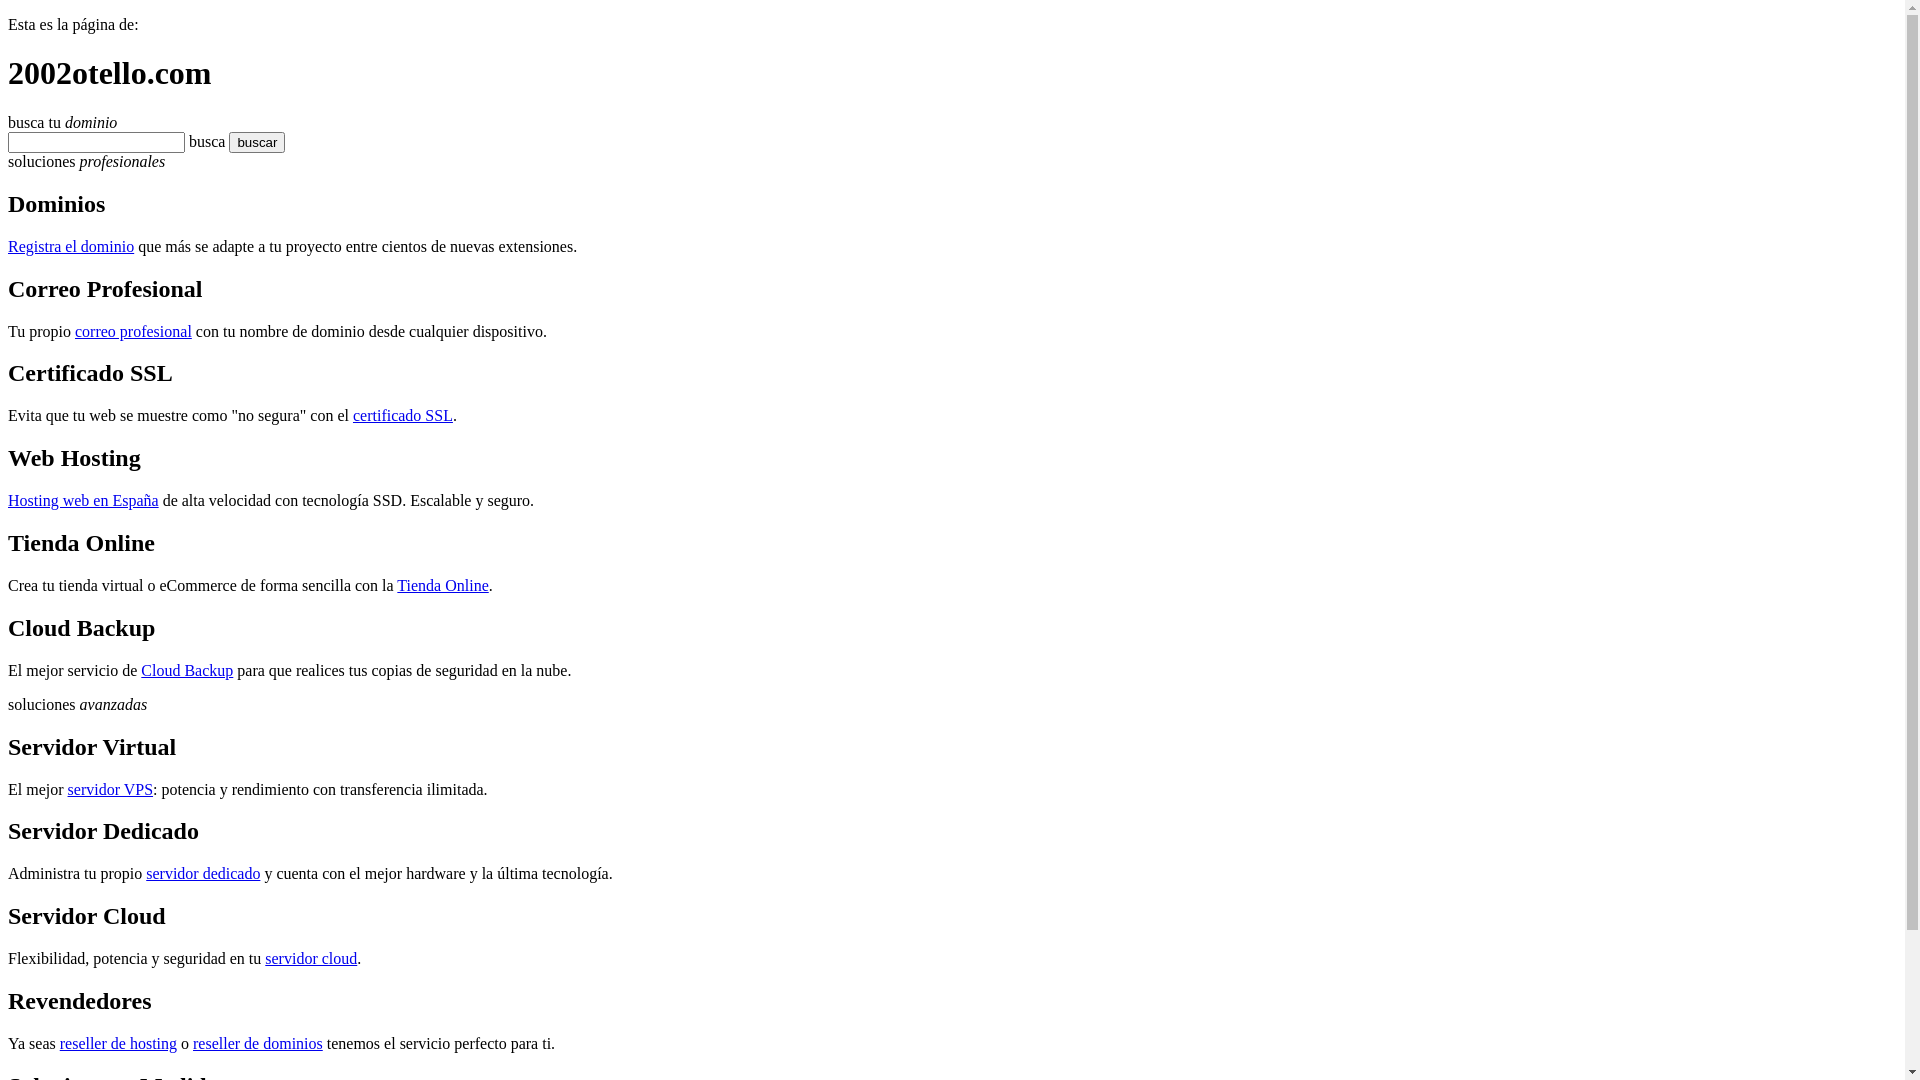 The image size is (1920, 1080). Describe the element at coordinates (134, 330) in the screenshot. I see `correo profesional` at that location.